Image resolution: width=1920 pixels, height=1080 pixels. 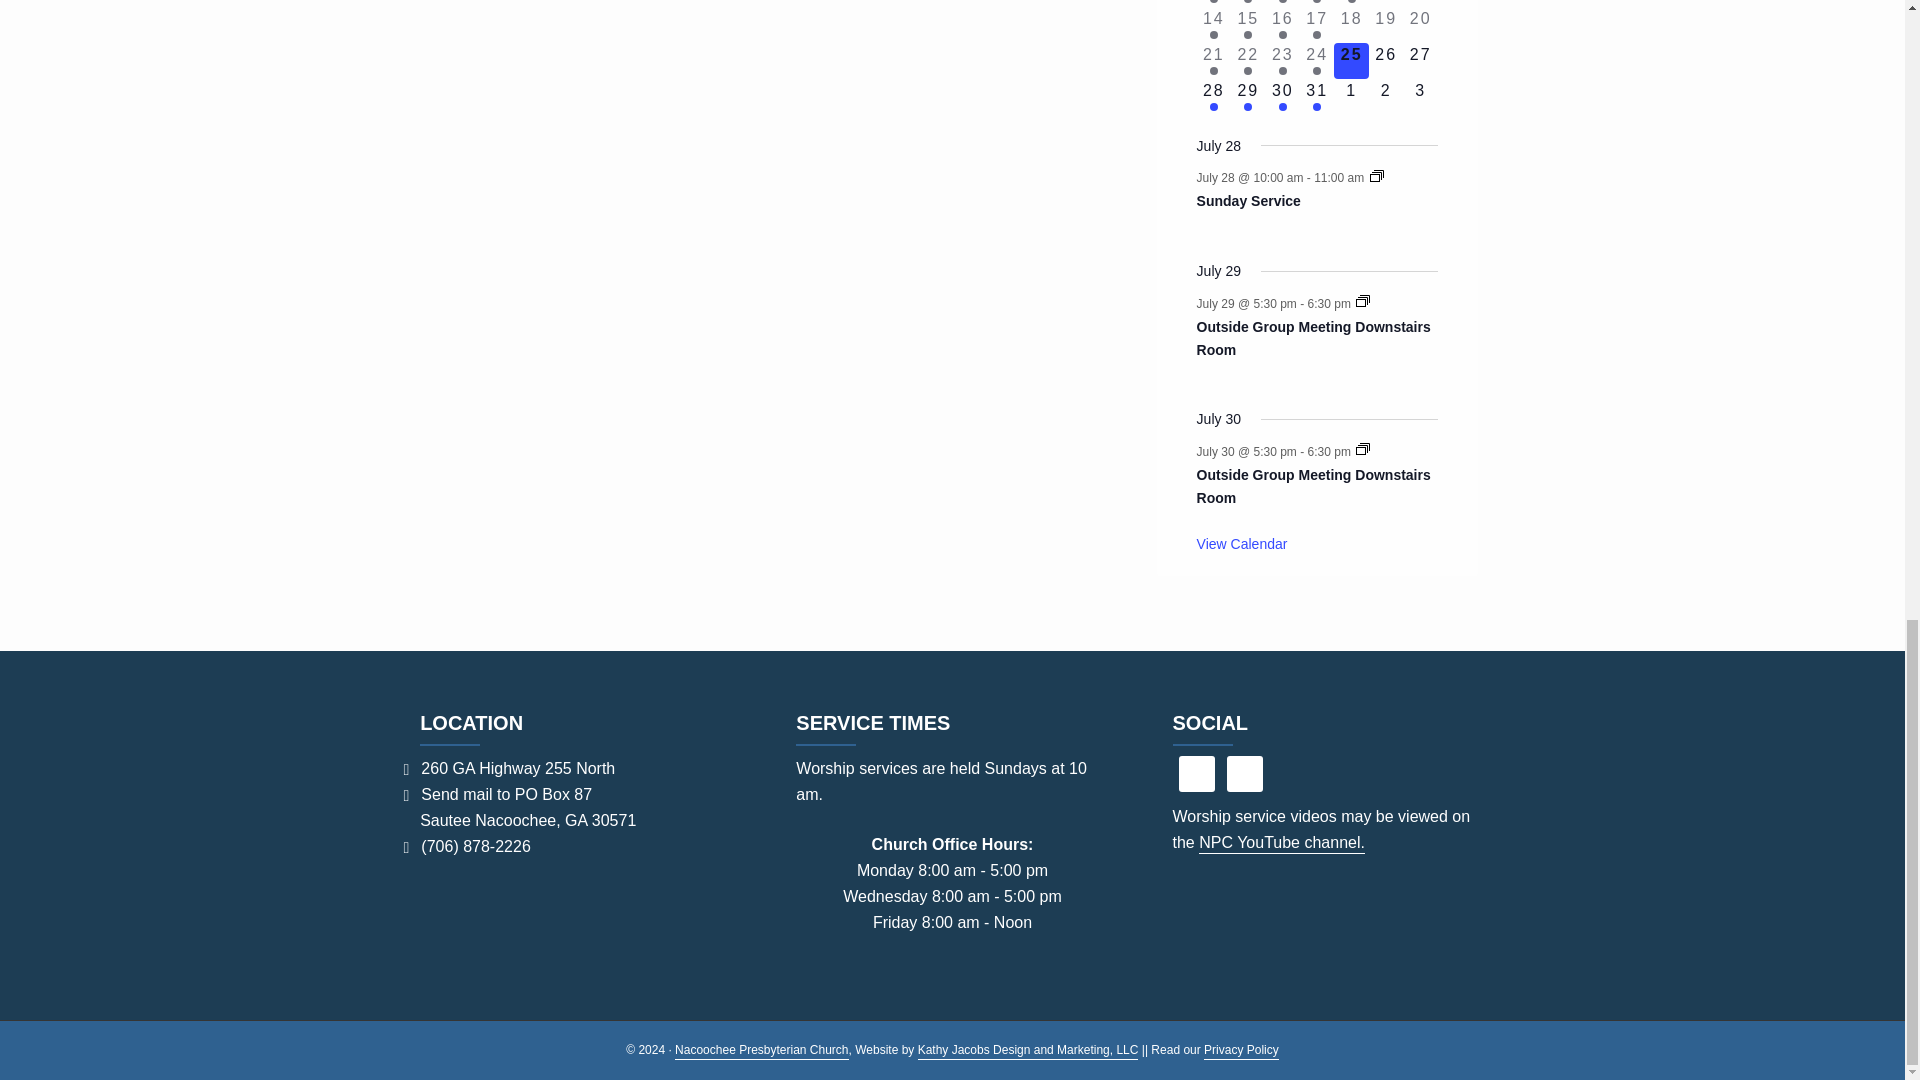 I want to click on Event Series, so click(x=1362, y=448).